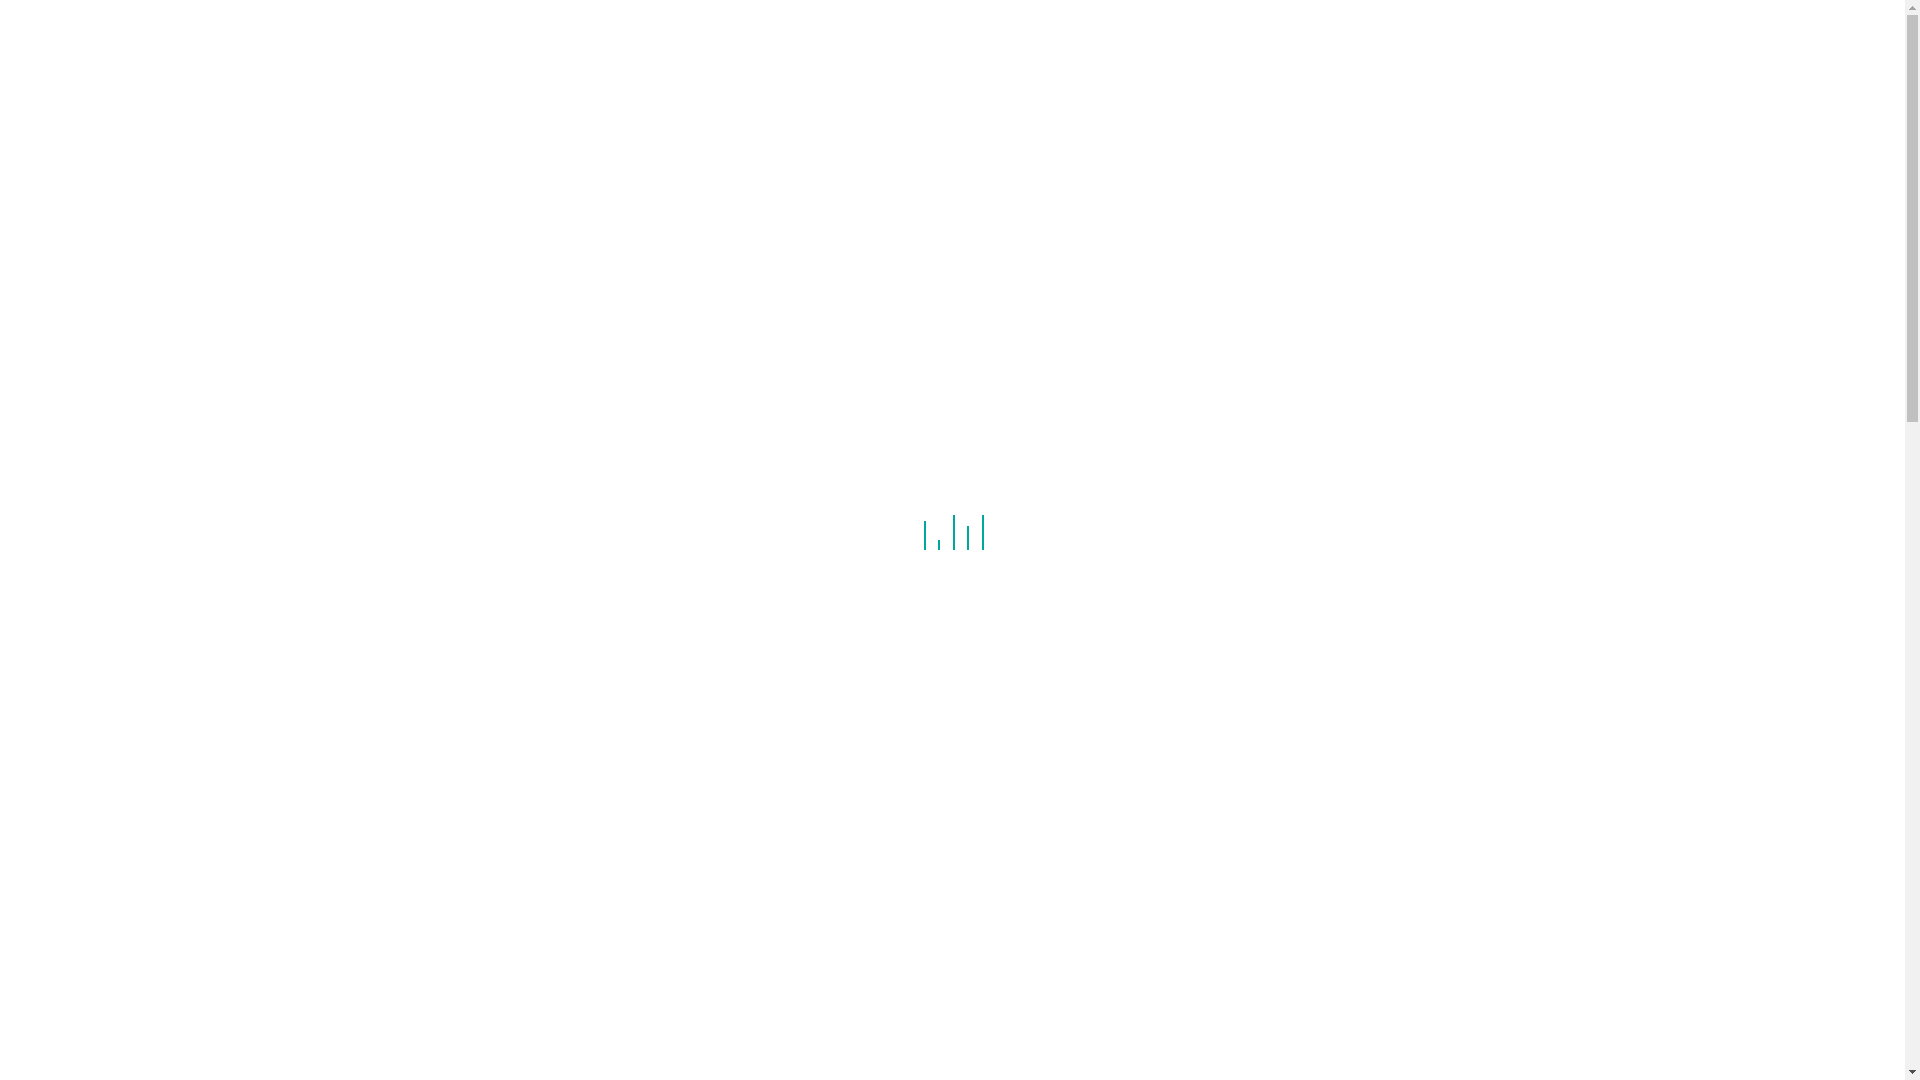 This screenshot has width=1920, height=1080. I want to click on Digital Natives, so click(782, 928).